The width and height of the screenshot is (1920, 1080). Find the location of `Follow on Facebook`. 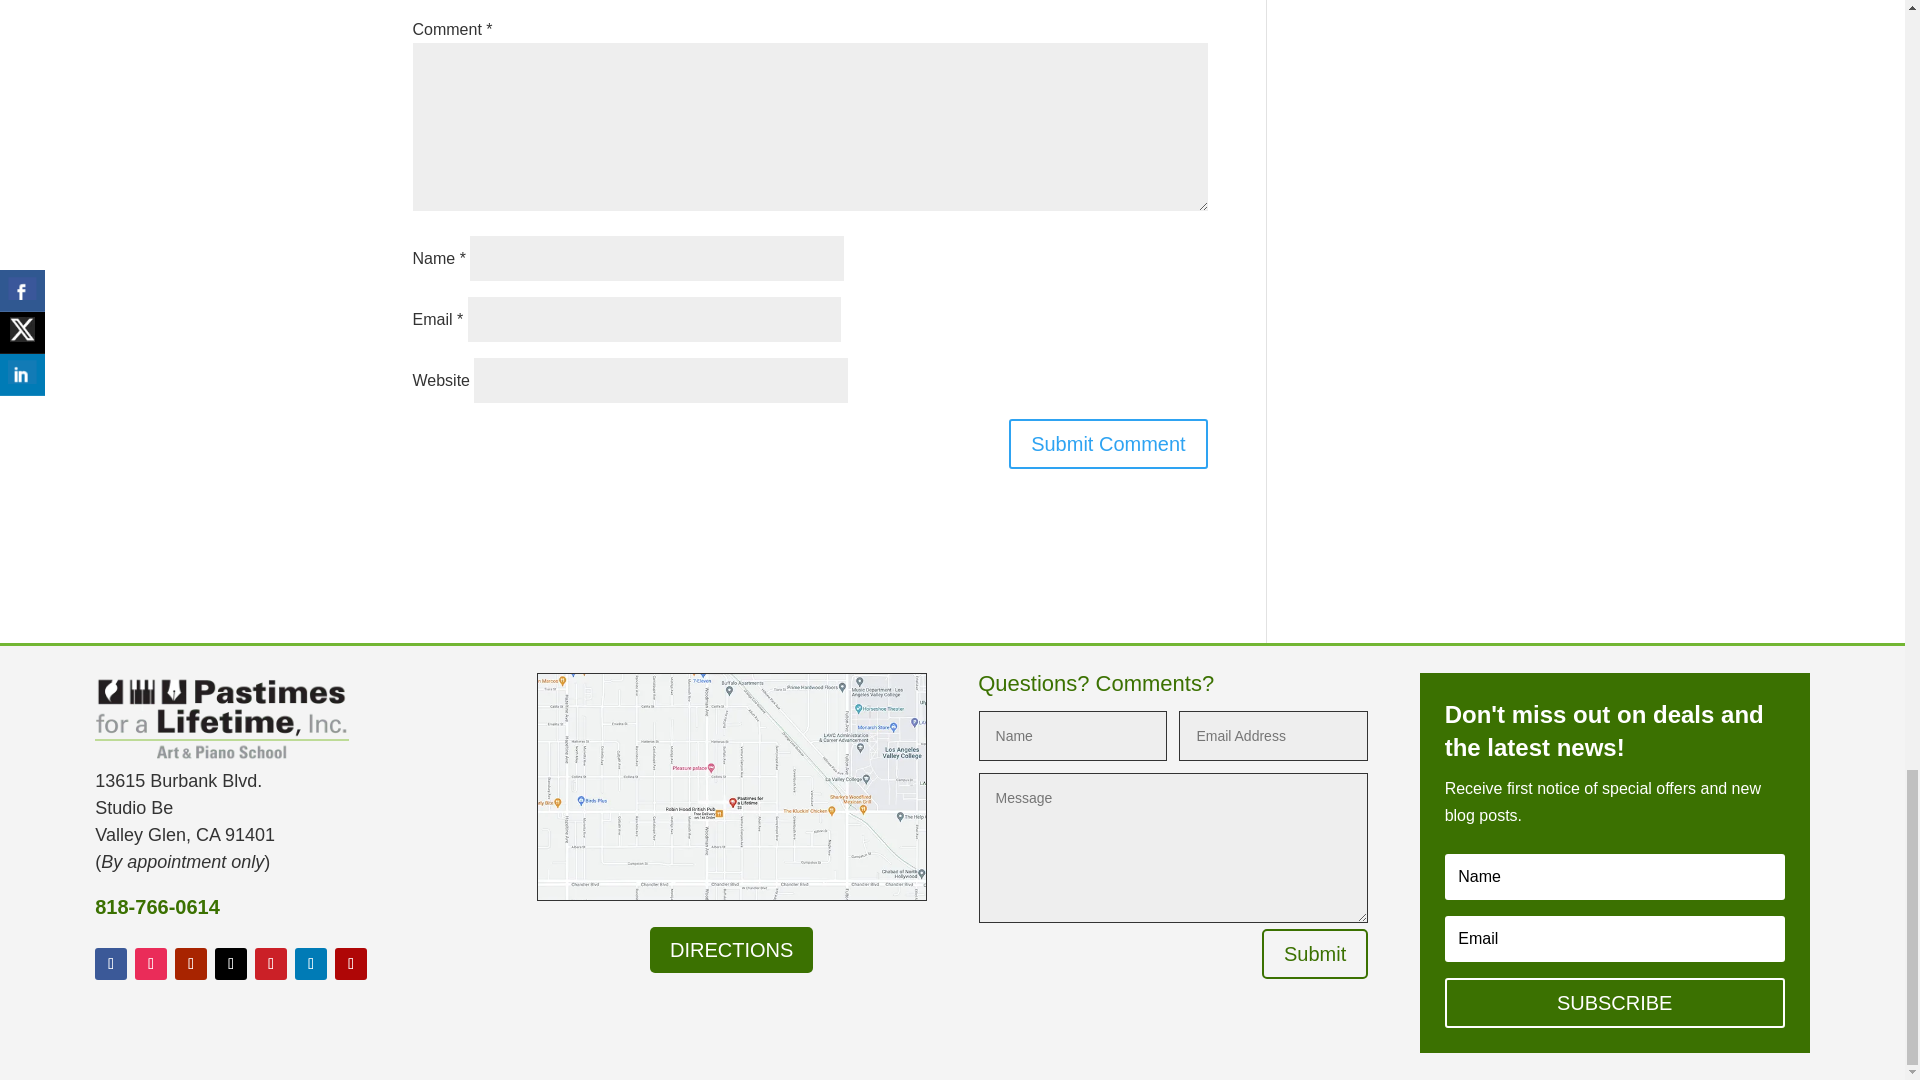

Follow on Facebook is located at coordinates (110, 964).